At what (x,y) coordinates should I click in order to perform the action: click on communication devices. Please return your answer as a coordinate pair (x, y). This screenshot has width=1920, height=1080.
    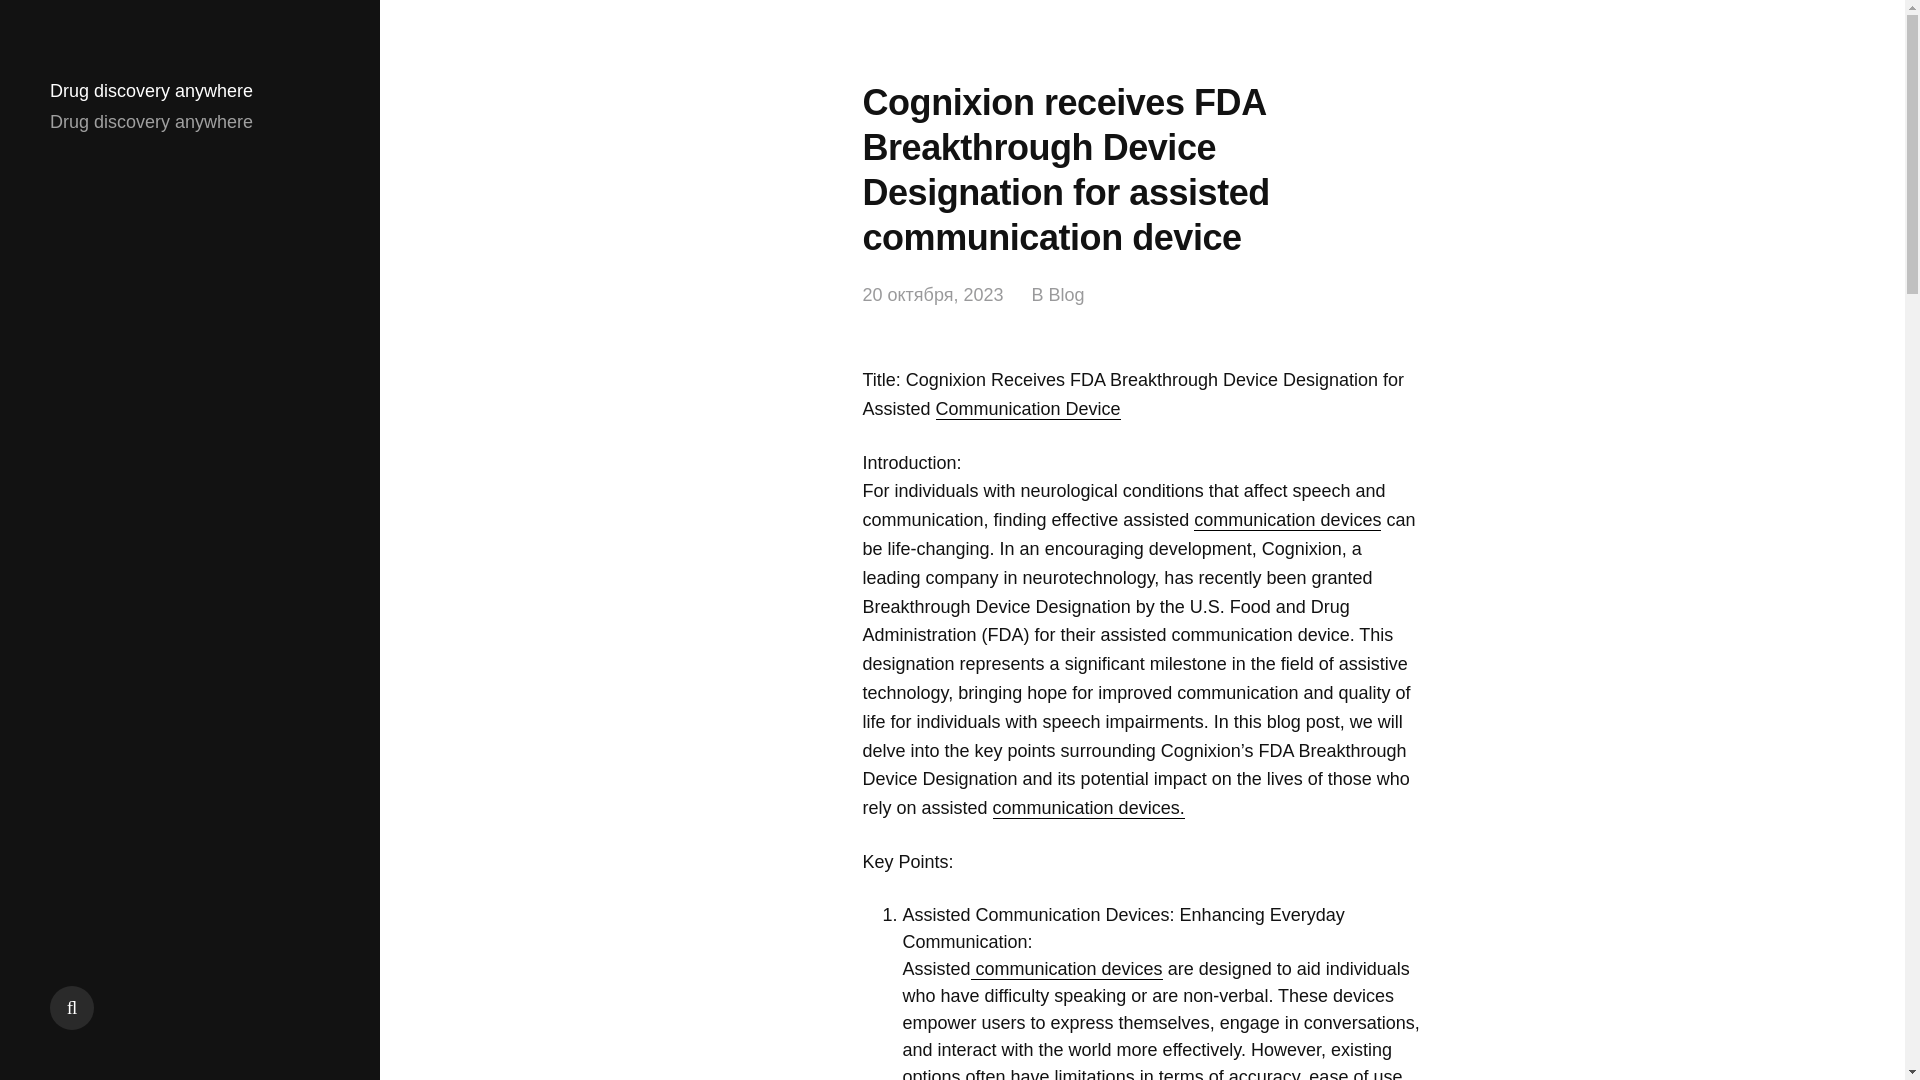
    Looking at the image, I should click on (1067, 969).